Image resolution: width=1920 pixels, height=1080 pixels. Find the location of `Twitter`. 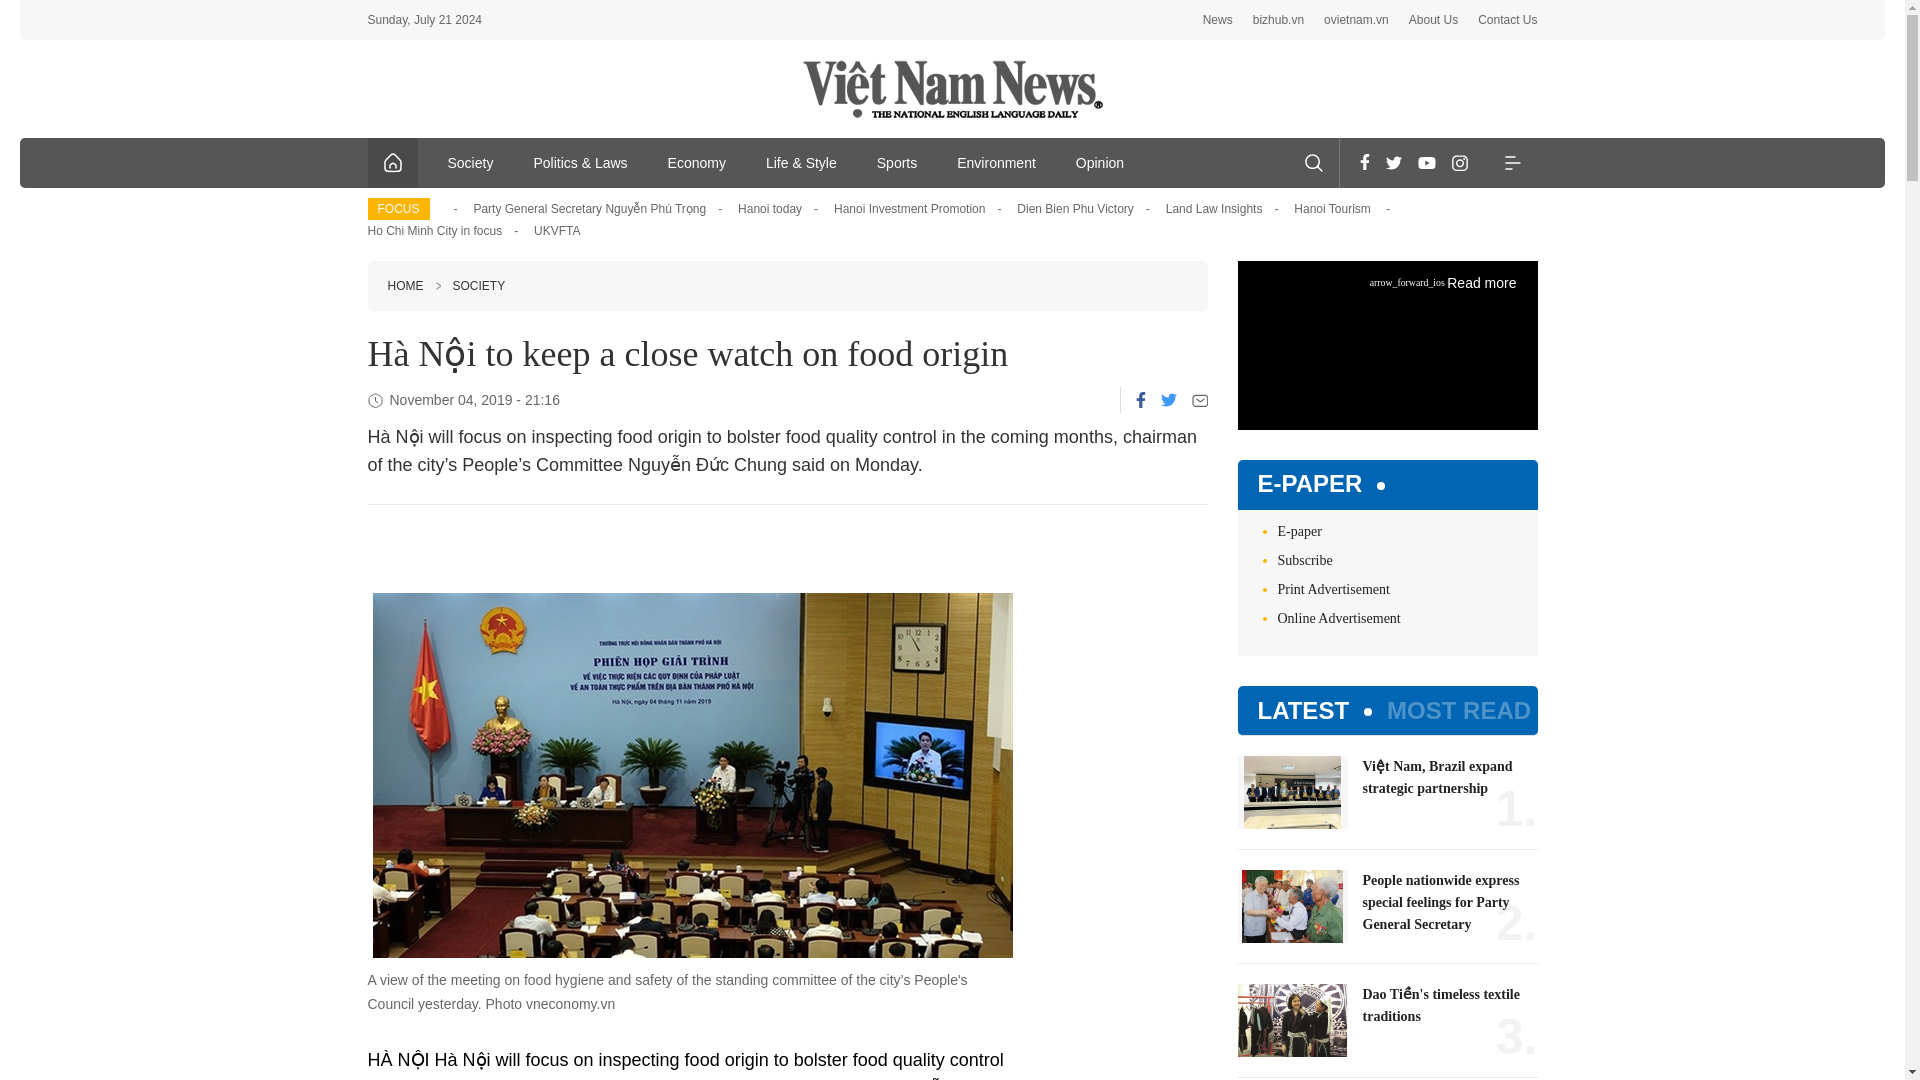

Twitter is located at coordinates (1167, 400).